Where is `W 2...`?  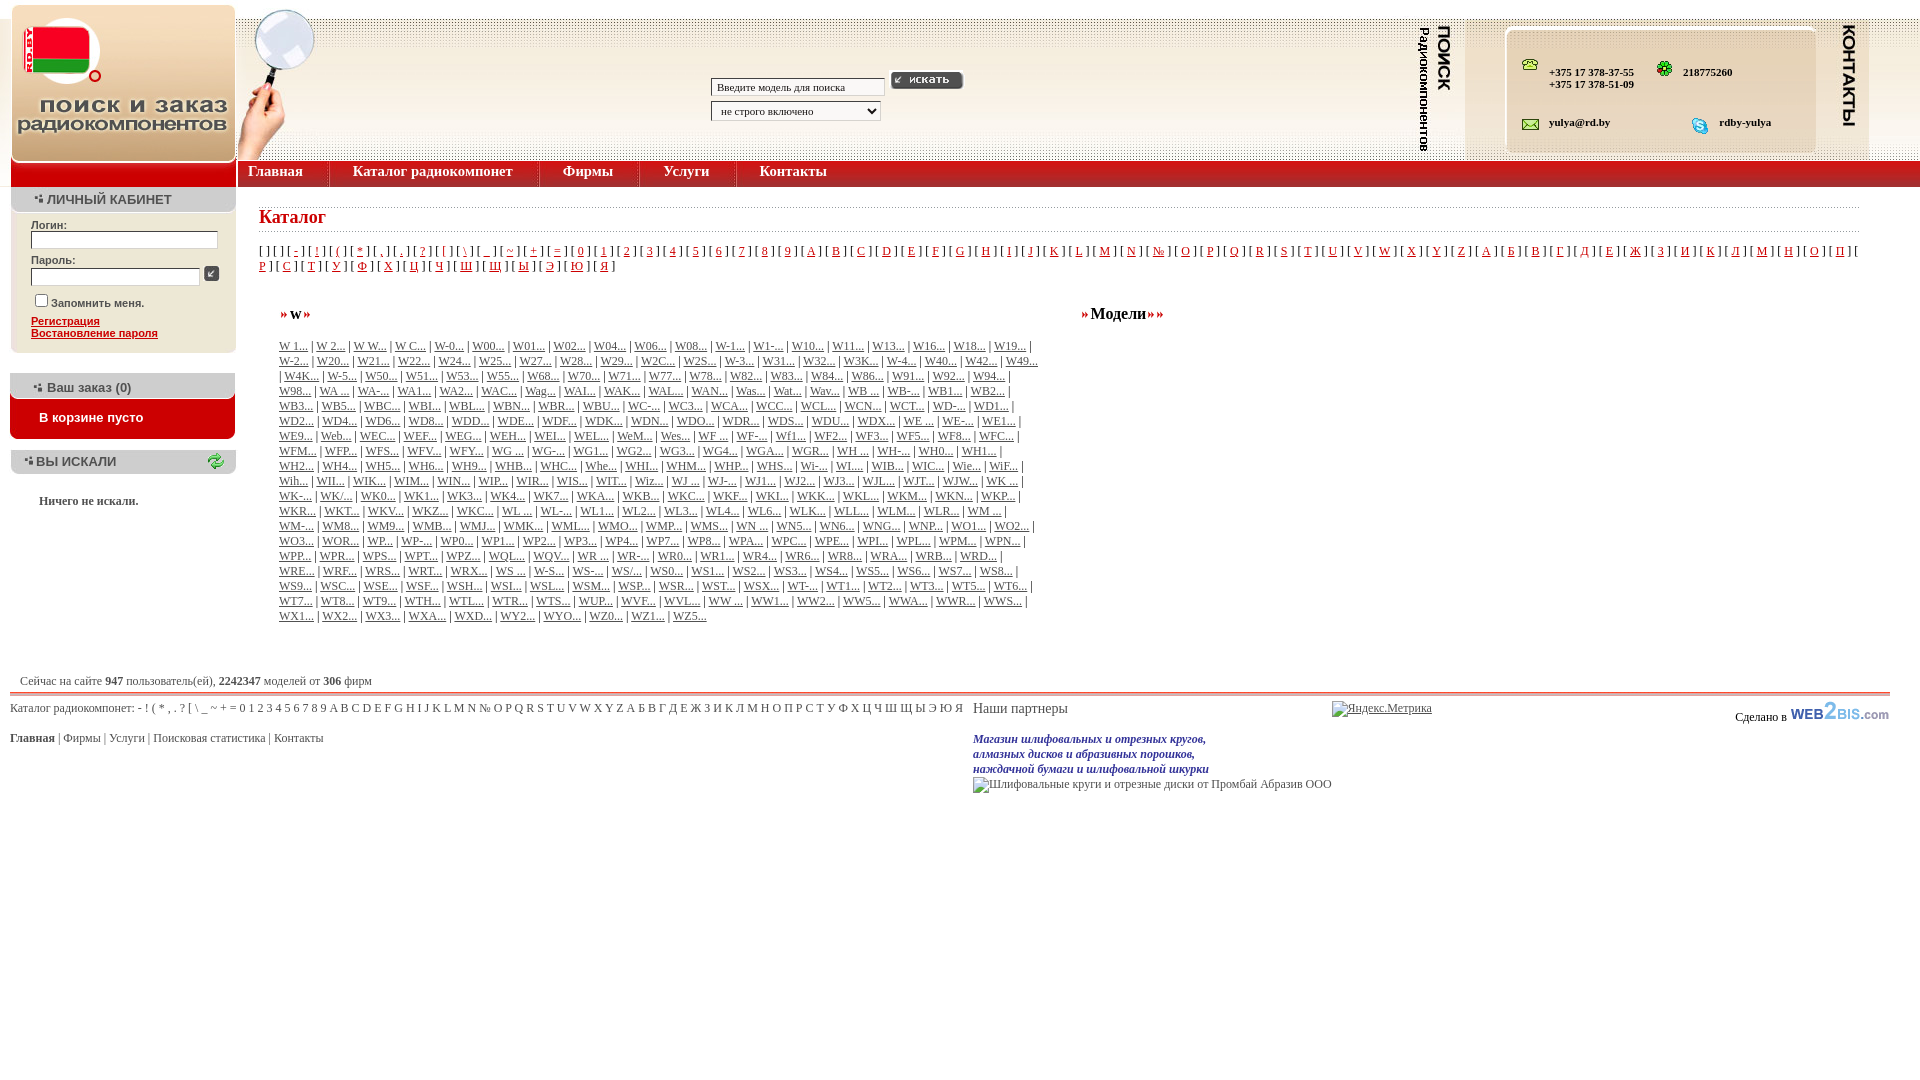 W 2... is located at coordinates (330, 346).